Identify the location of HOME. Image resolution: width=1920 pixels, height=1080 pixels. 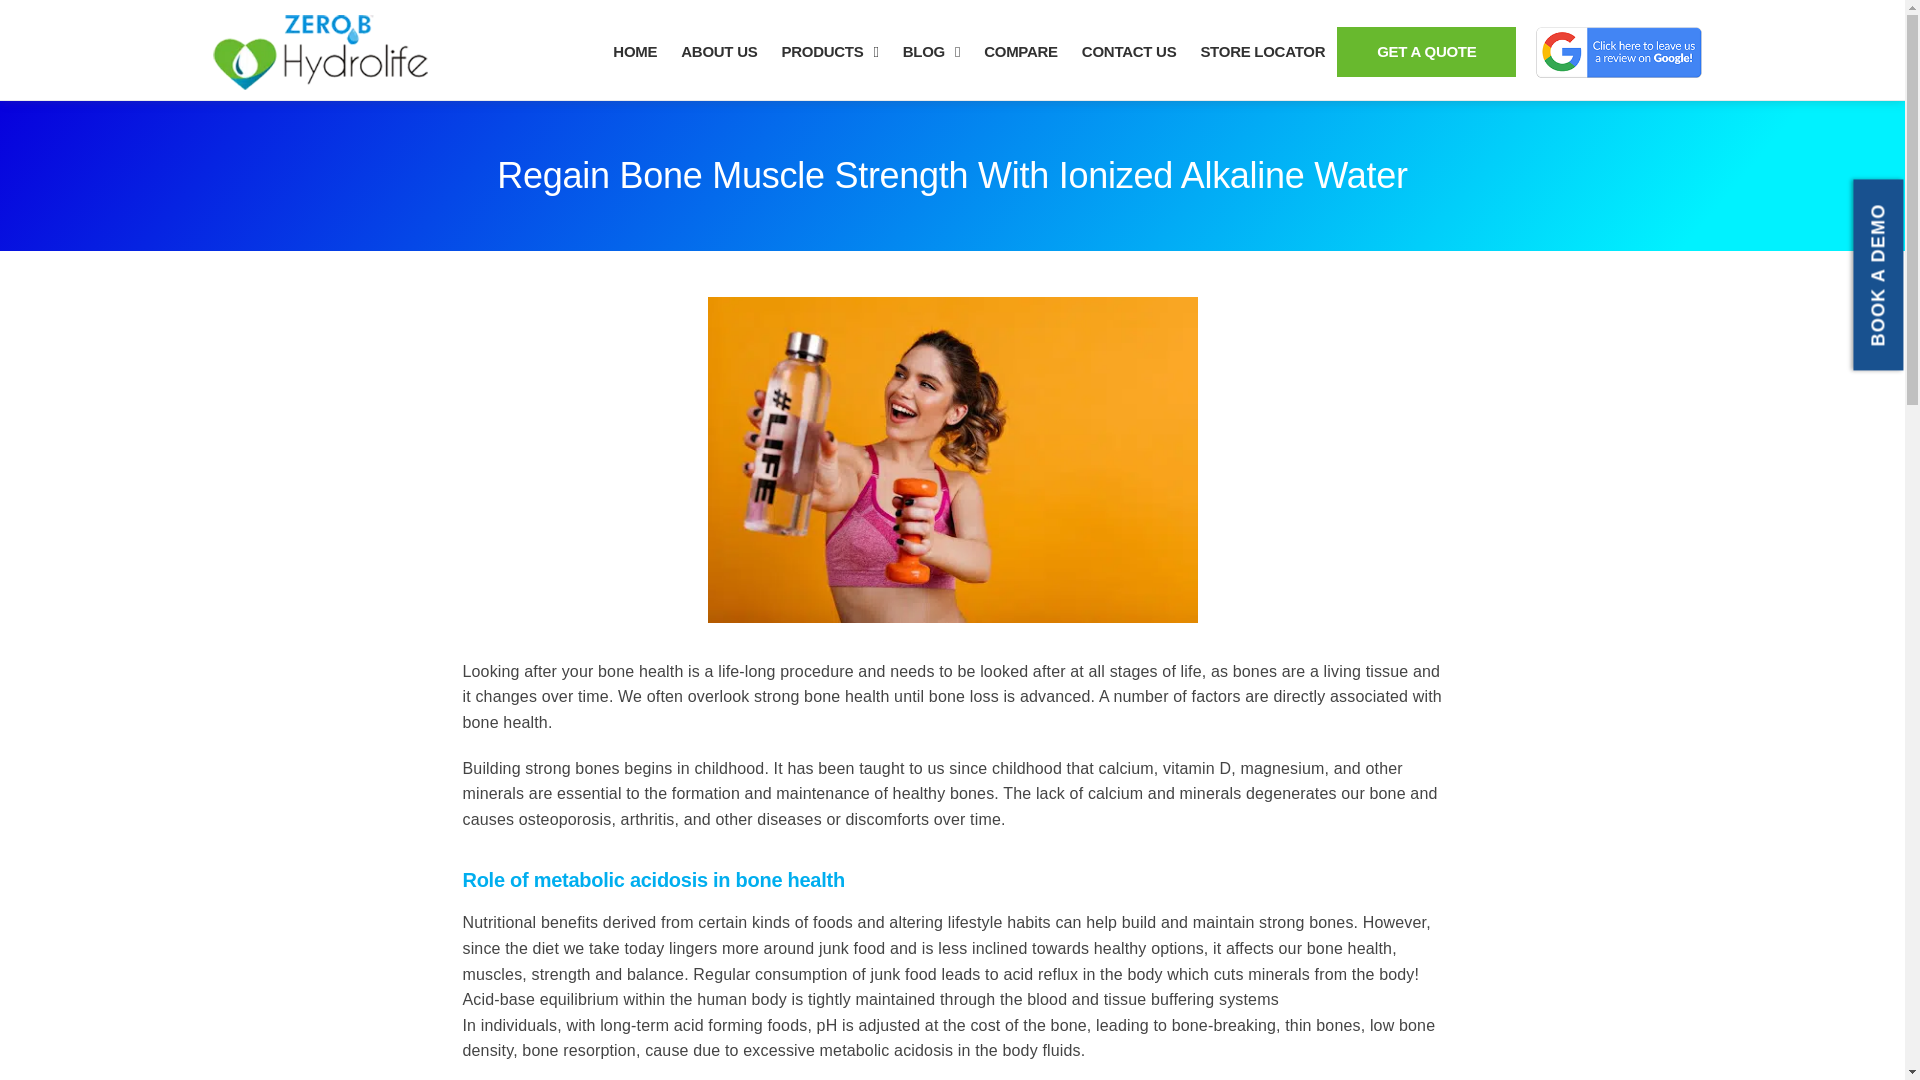
(634, 52).